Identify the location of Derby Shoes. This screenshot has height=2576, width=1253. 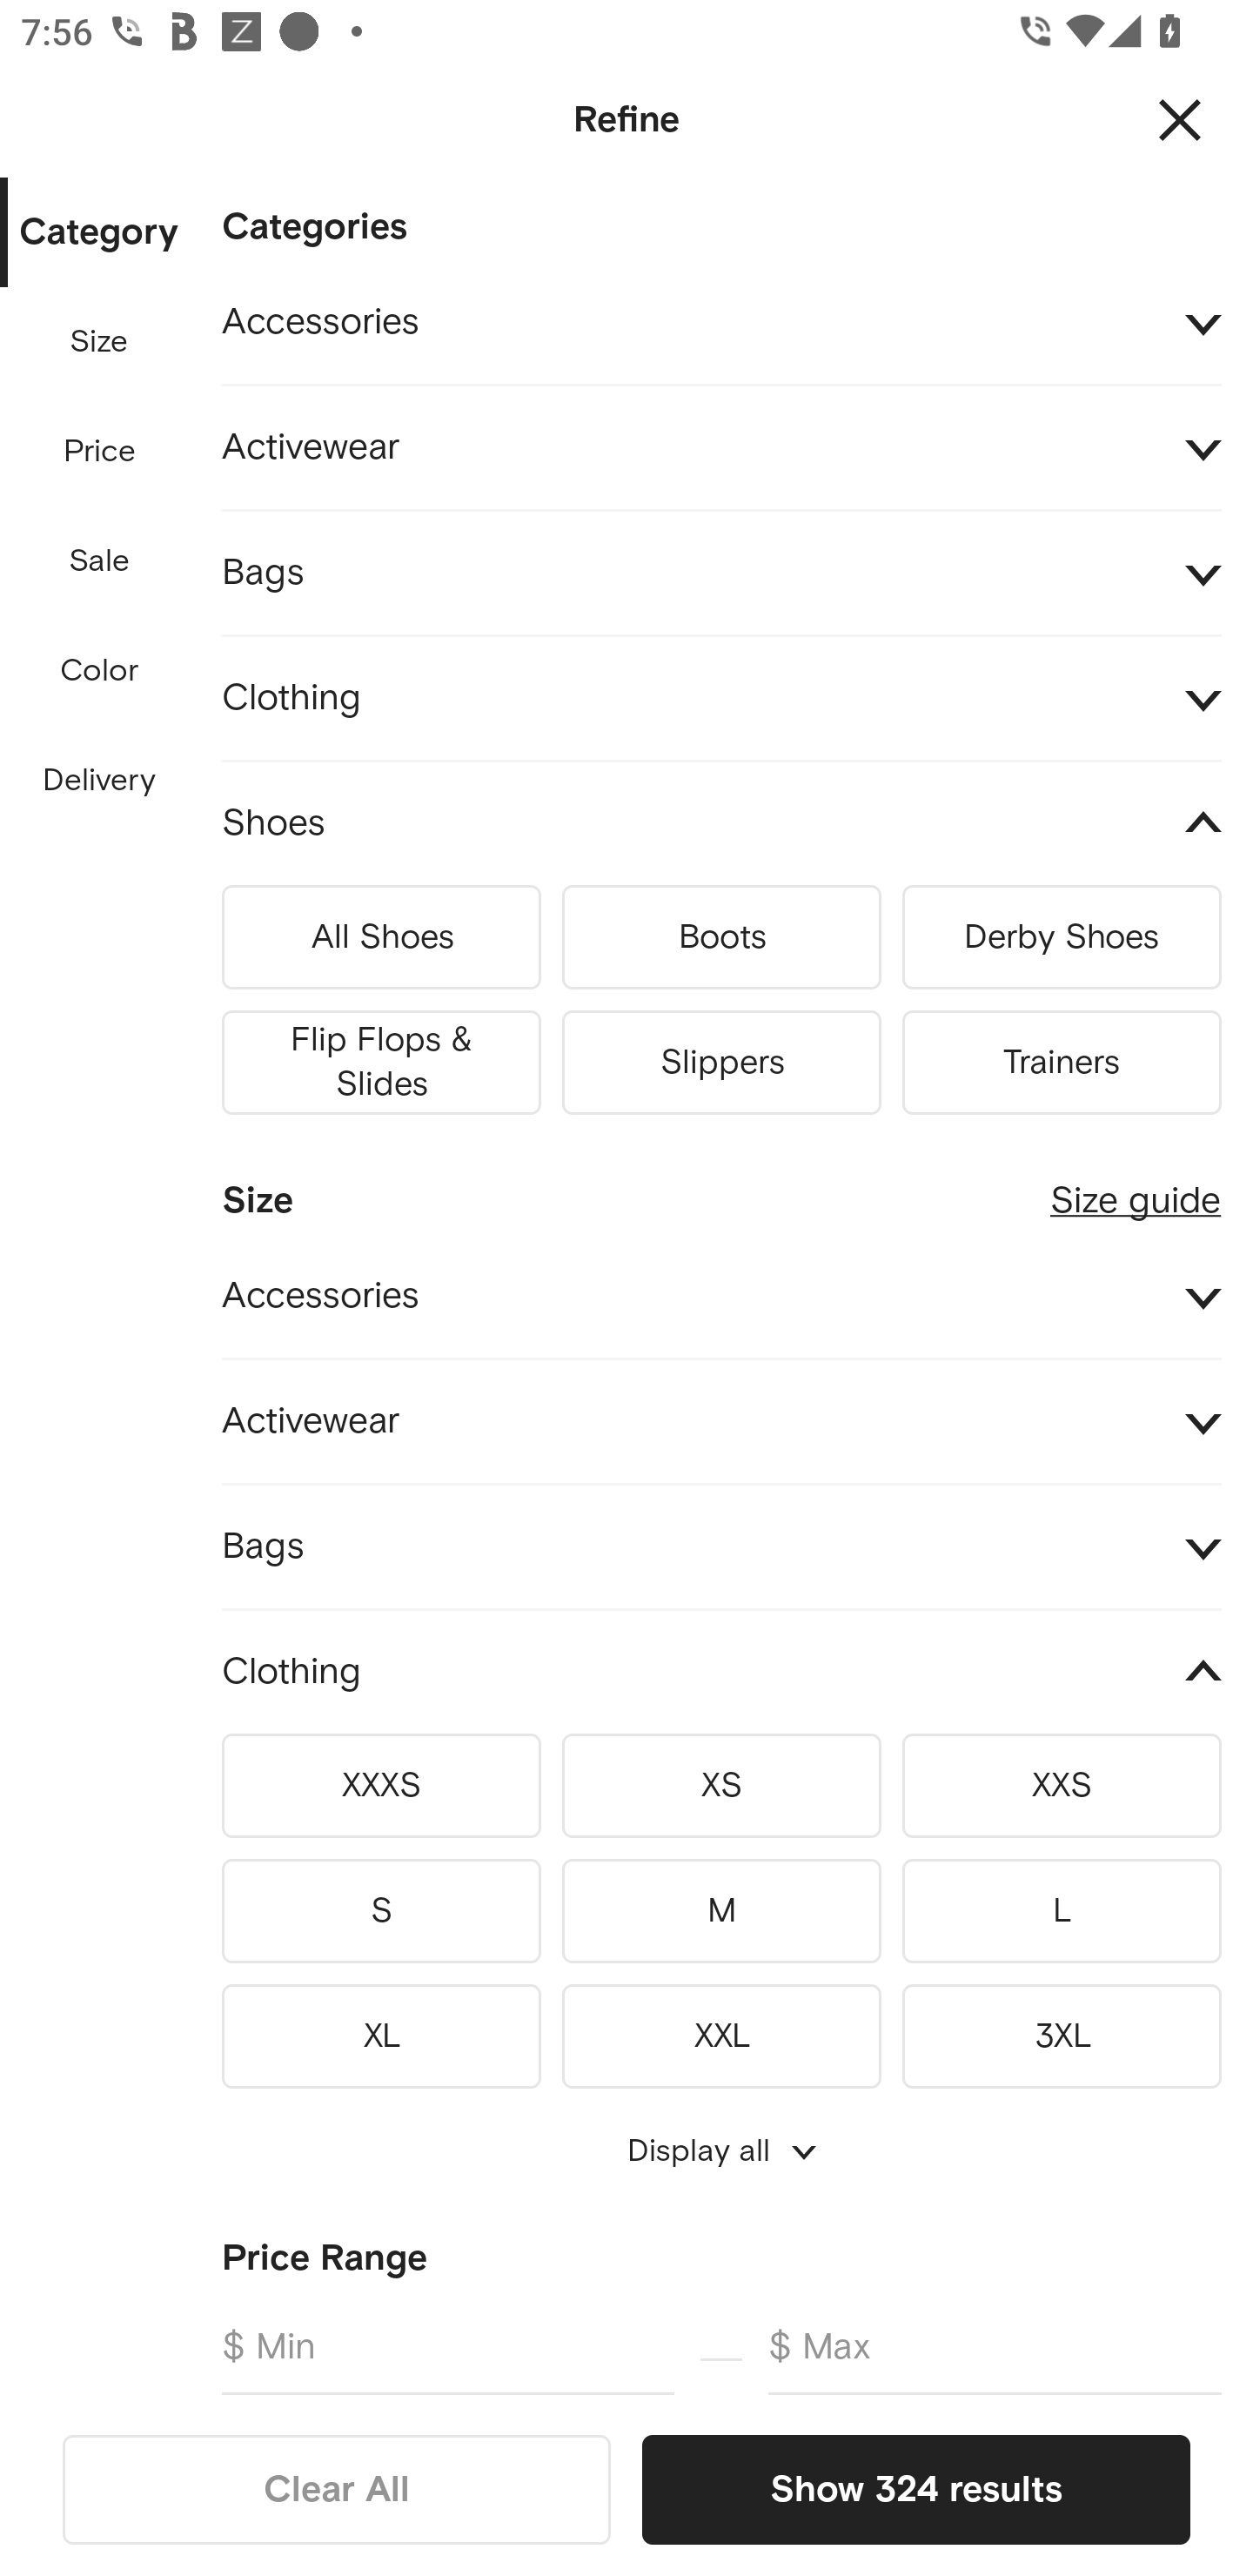
(1062, 937).